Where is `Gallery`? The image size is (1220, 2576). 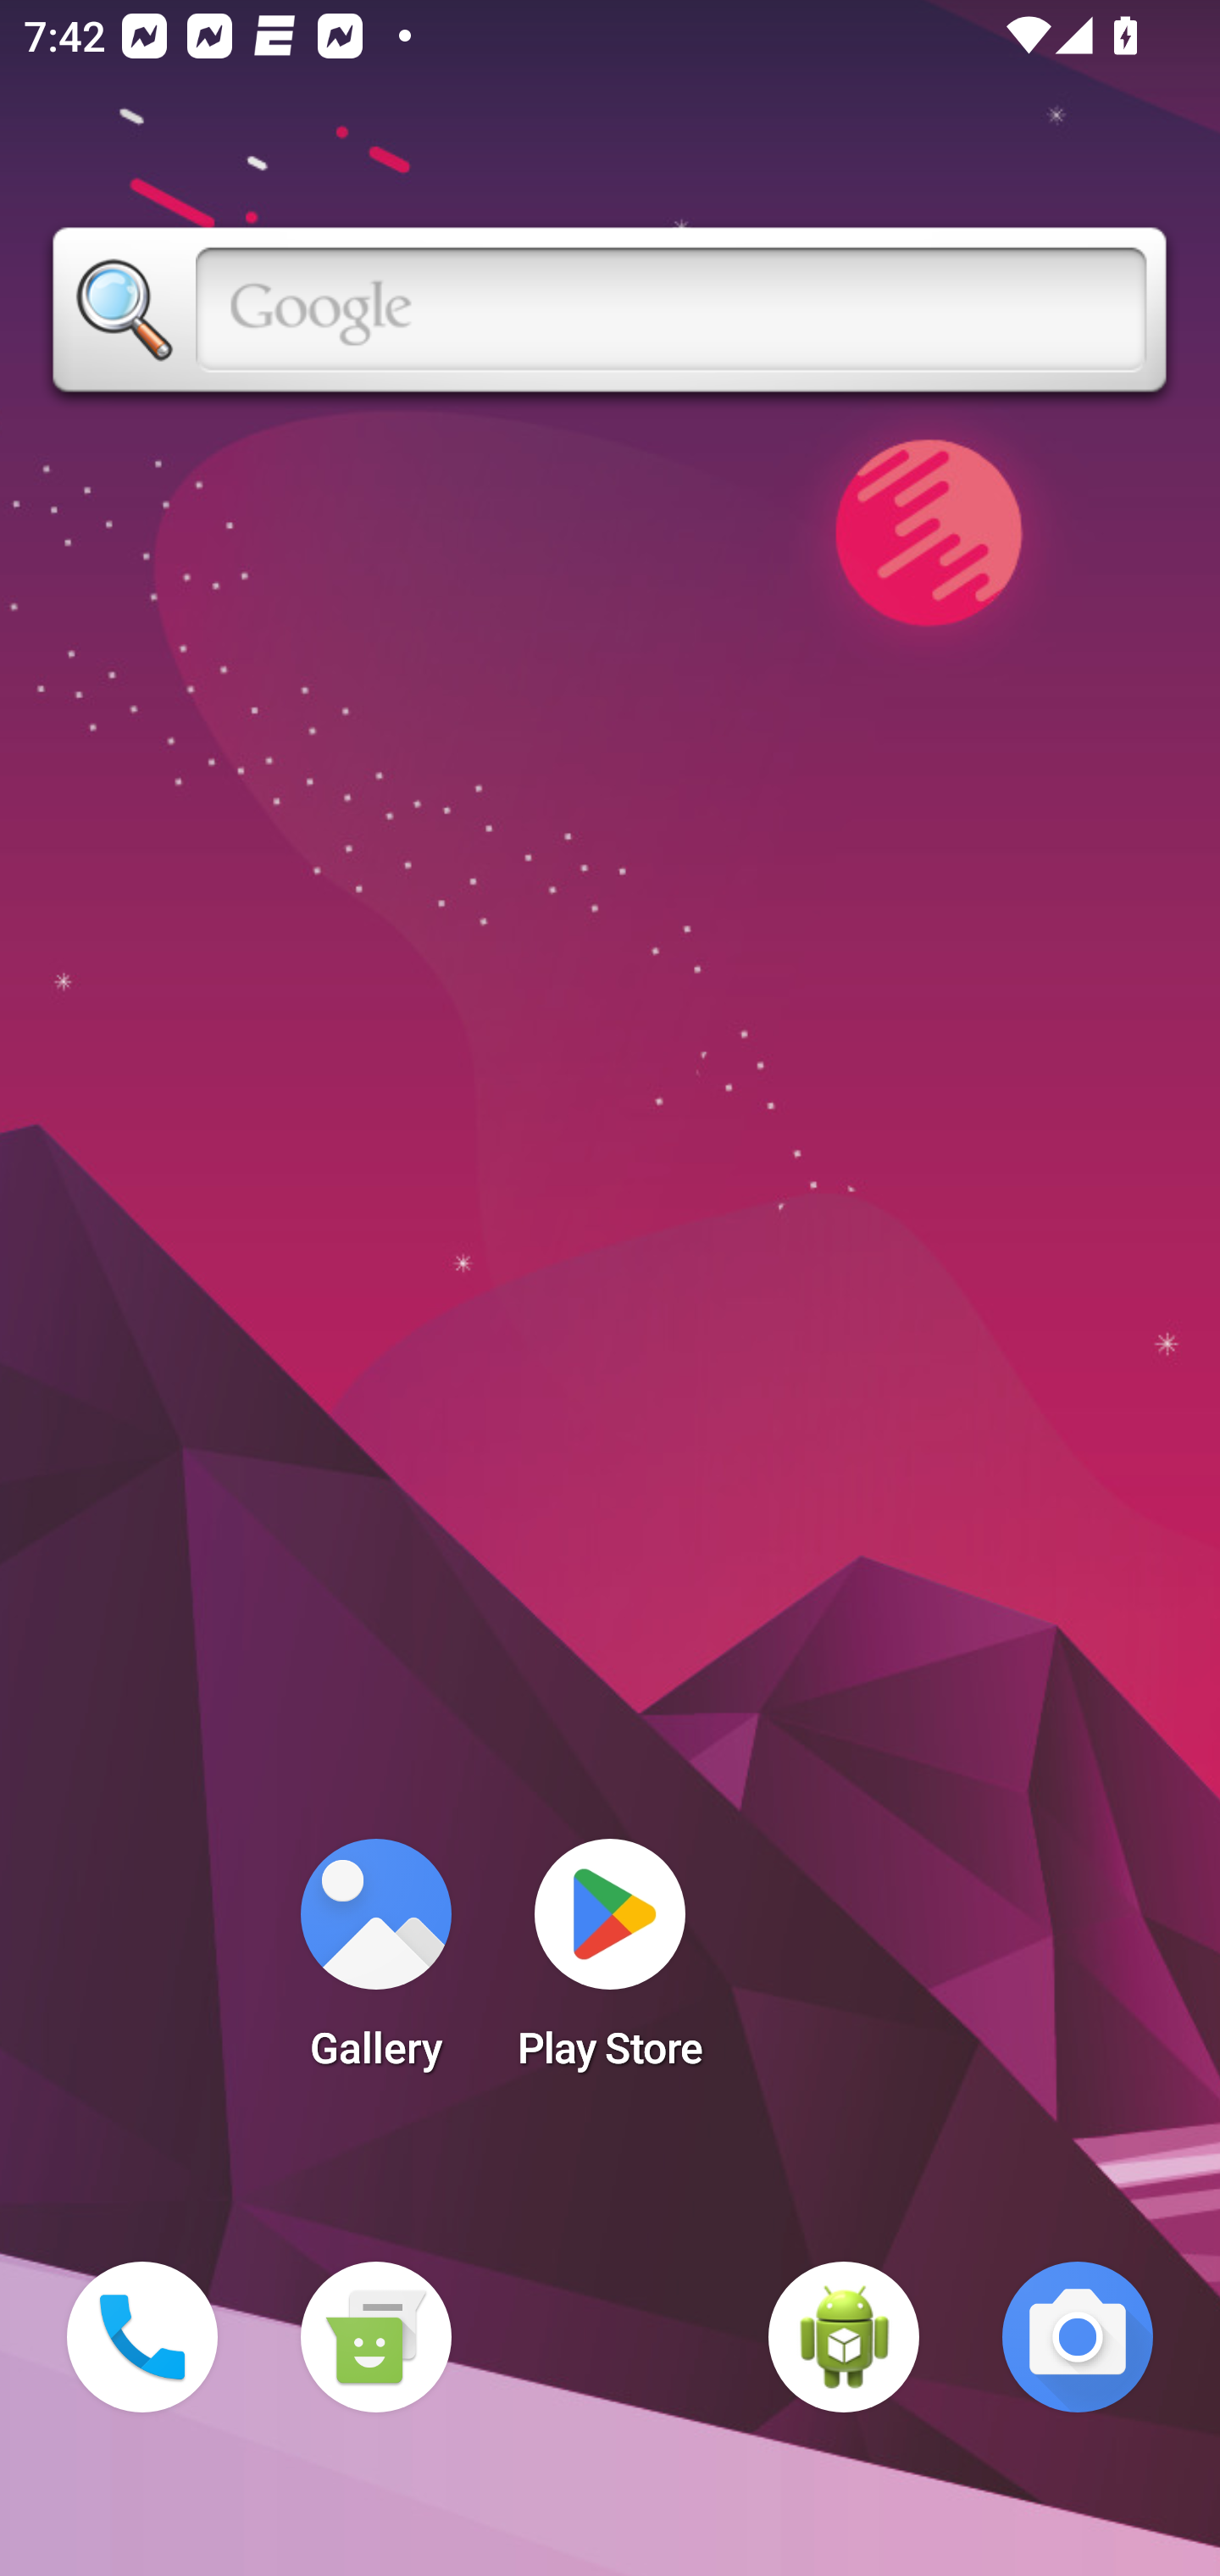 Gallery is located at coordinates (375, 1964).